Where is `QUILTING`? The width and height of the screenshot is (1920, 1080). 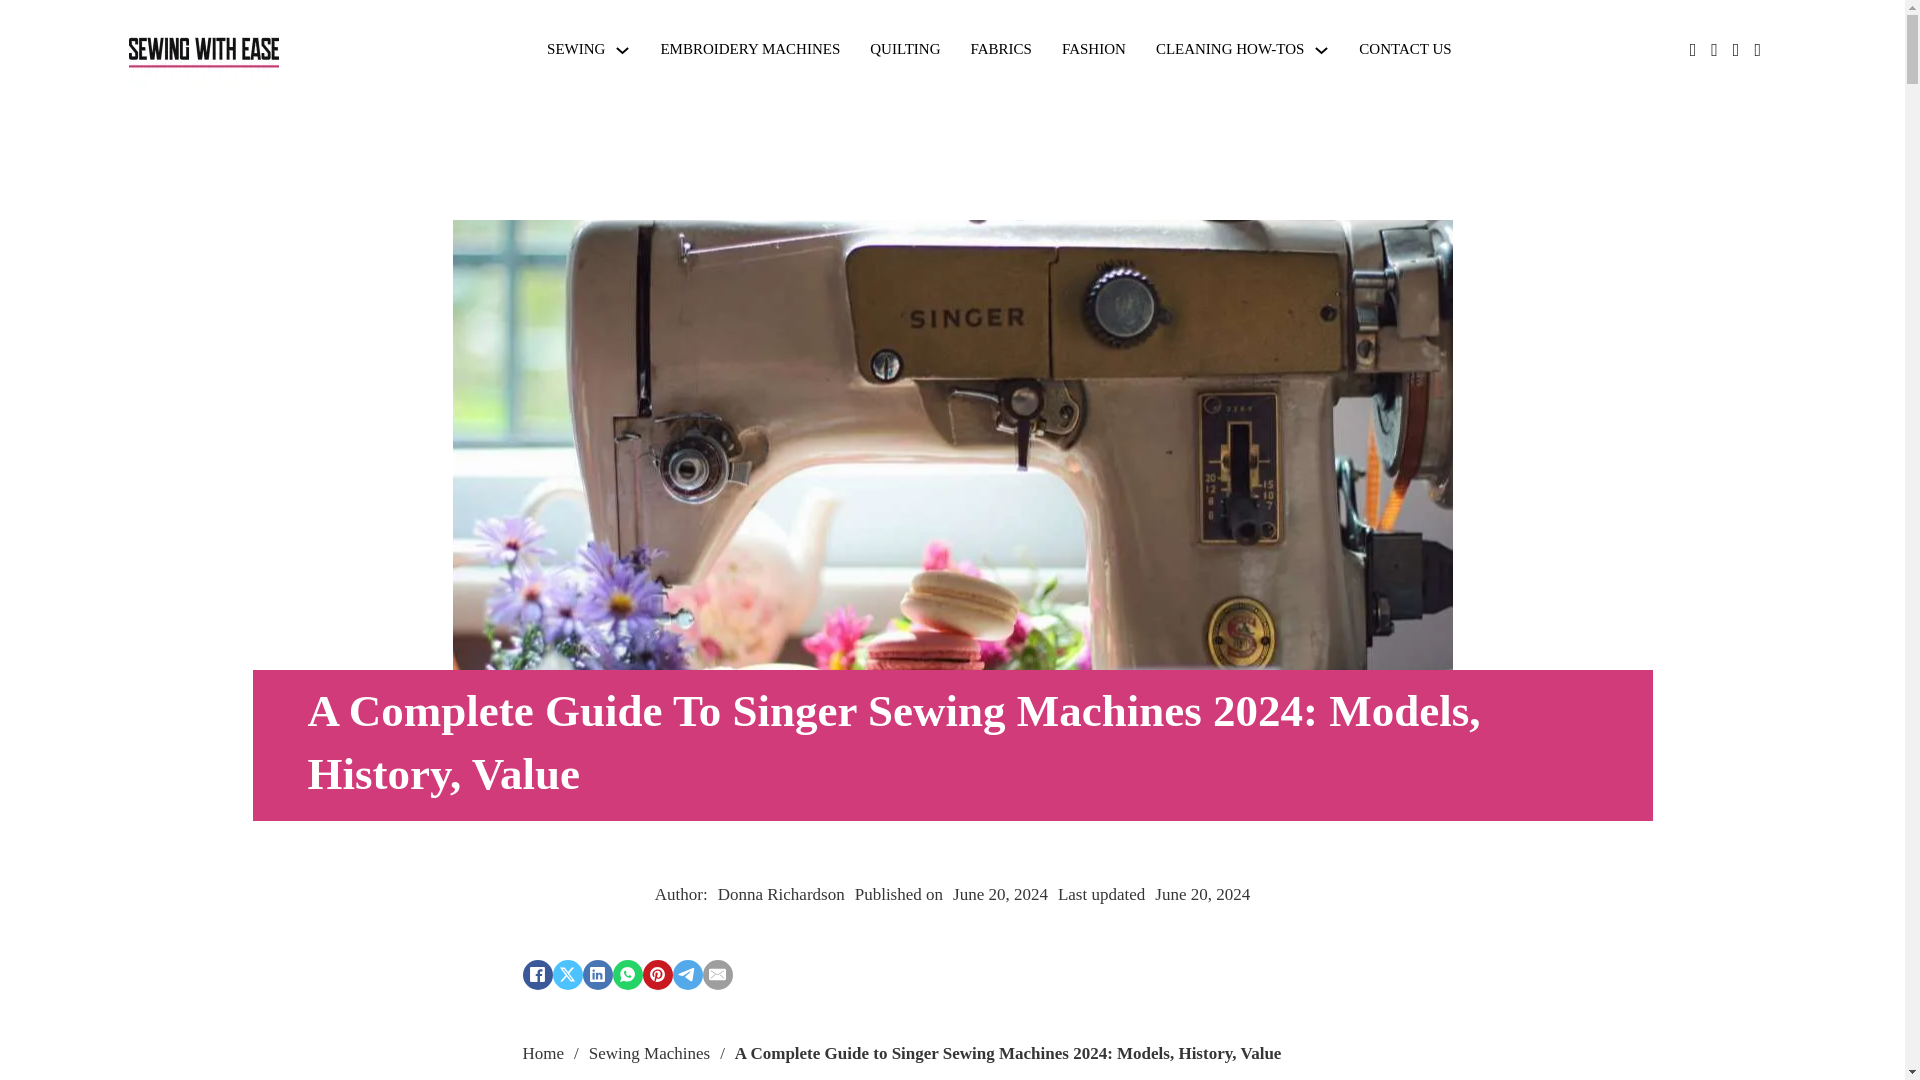
QUILTING is located at coordinates (904, 49).